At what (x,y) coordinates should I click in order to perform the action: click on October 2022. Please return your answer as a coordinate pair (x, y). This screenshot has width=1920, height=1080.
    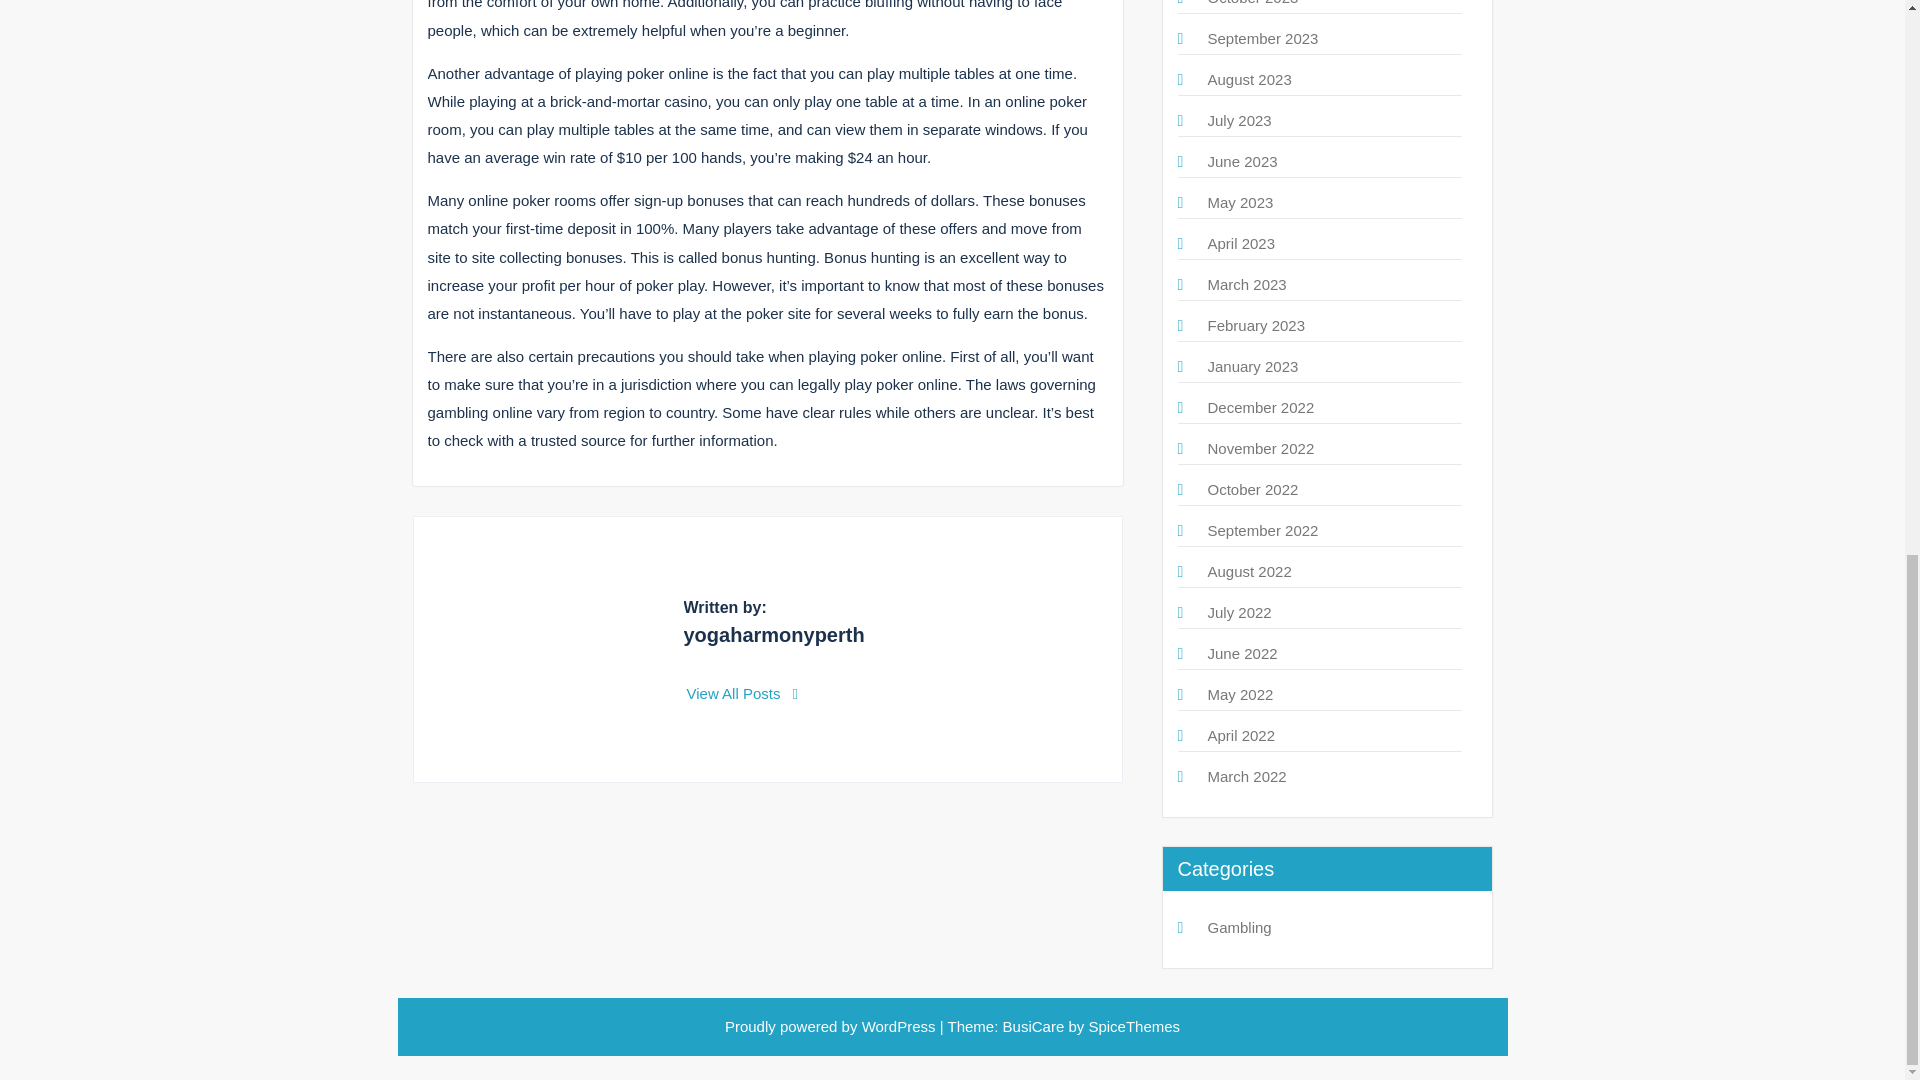
    Looking at the image, I should click on (1253, 488).